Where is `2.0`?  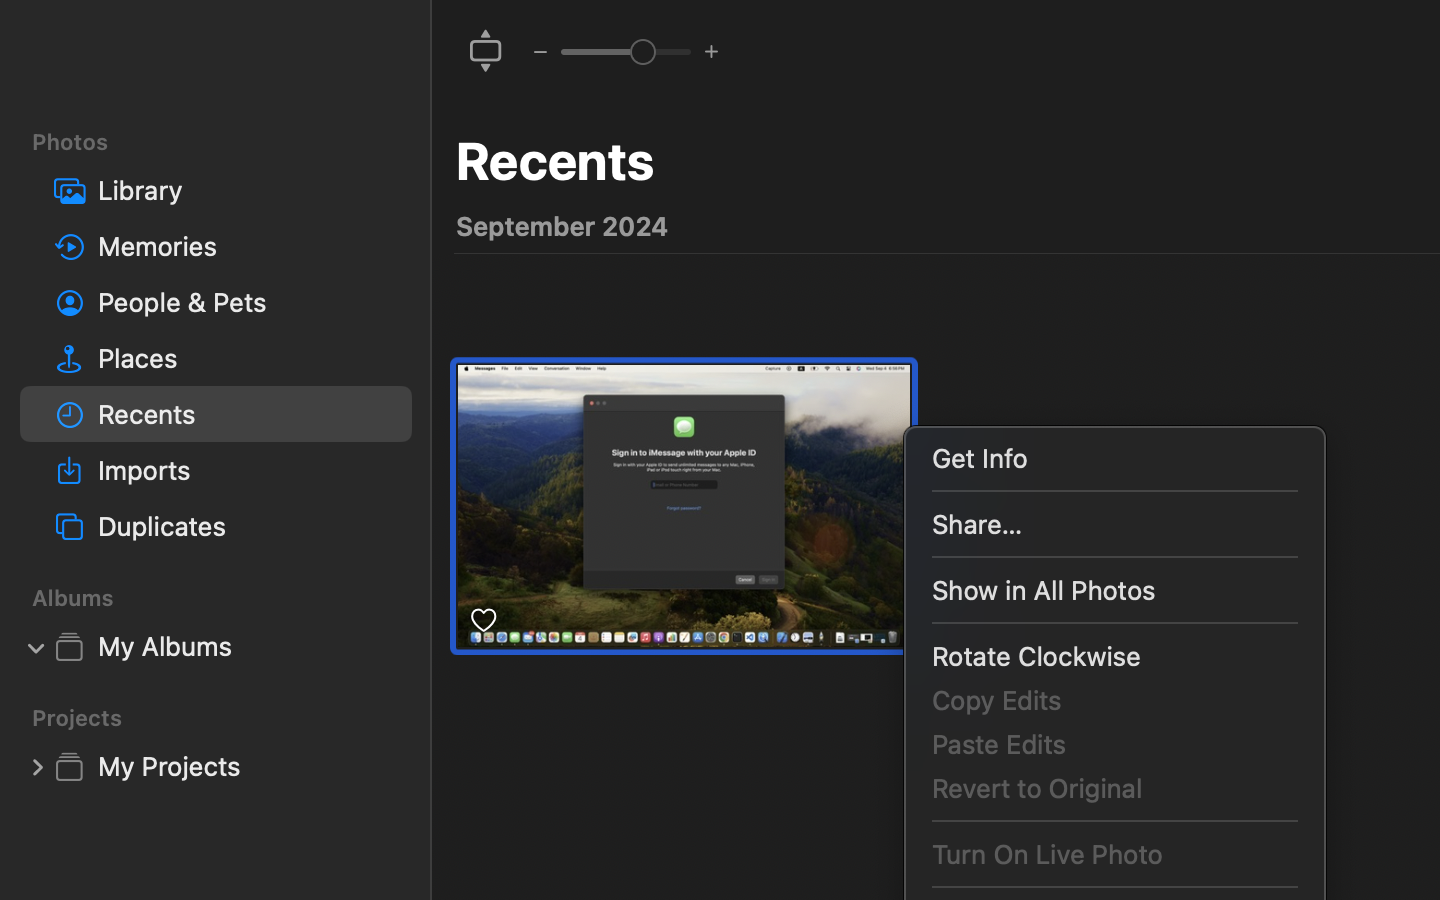
2.0 is located at coordinates (625, 51).